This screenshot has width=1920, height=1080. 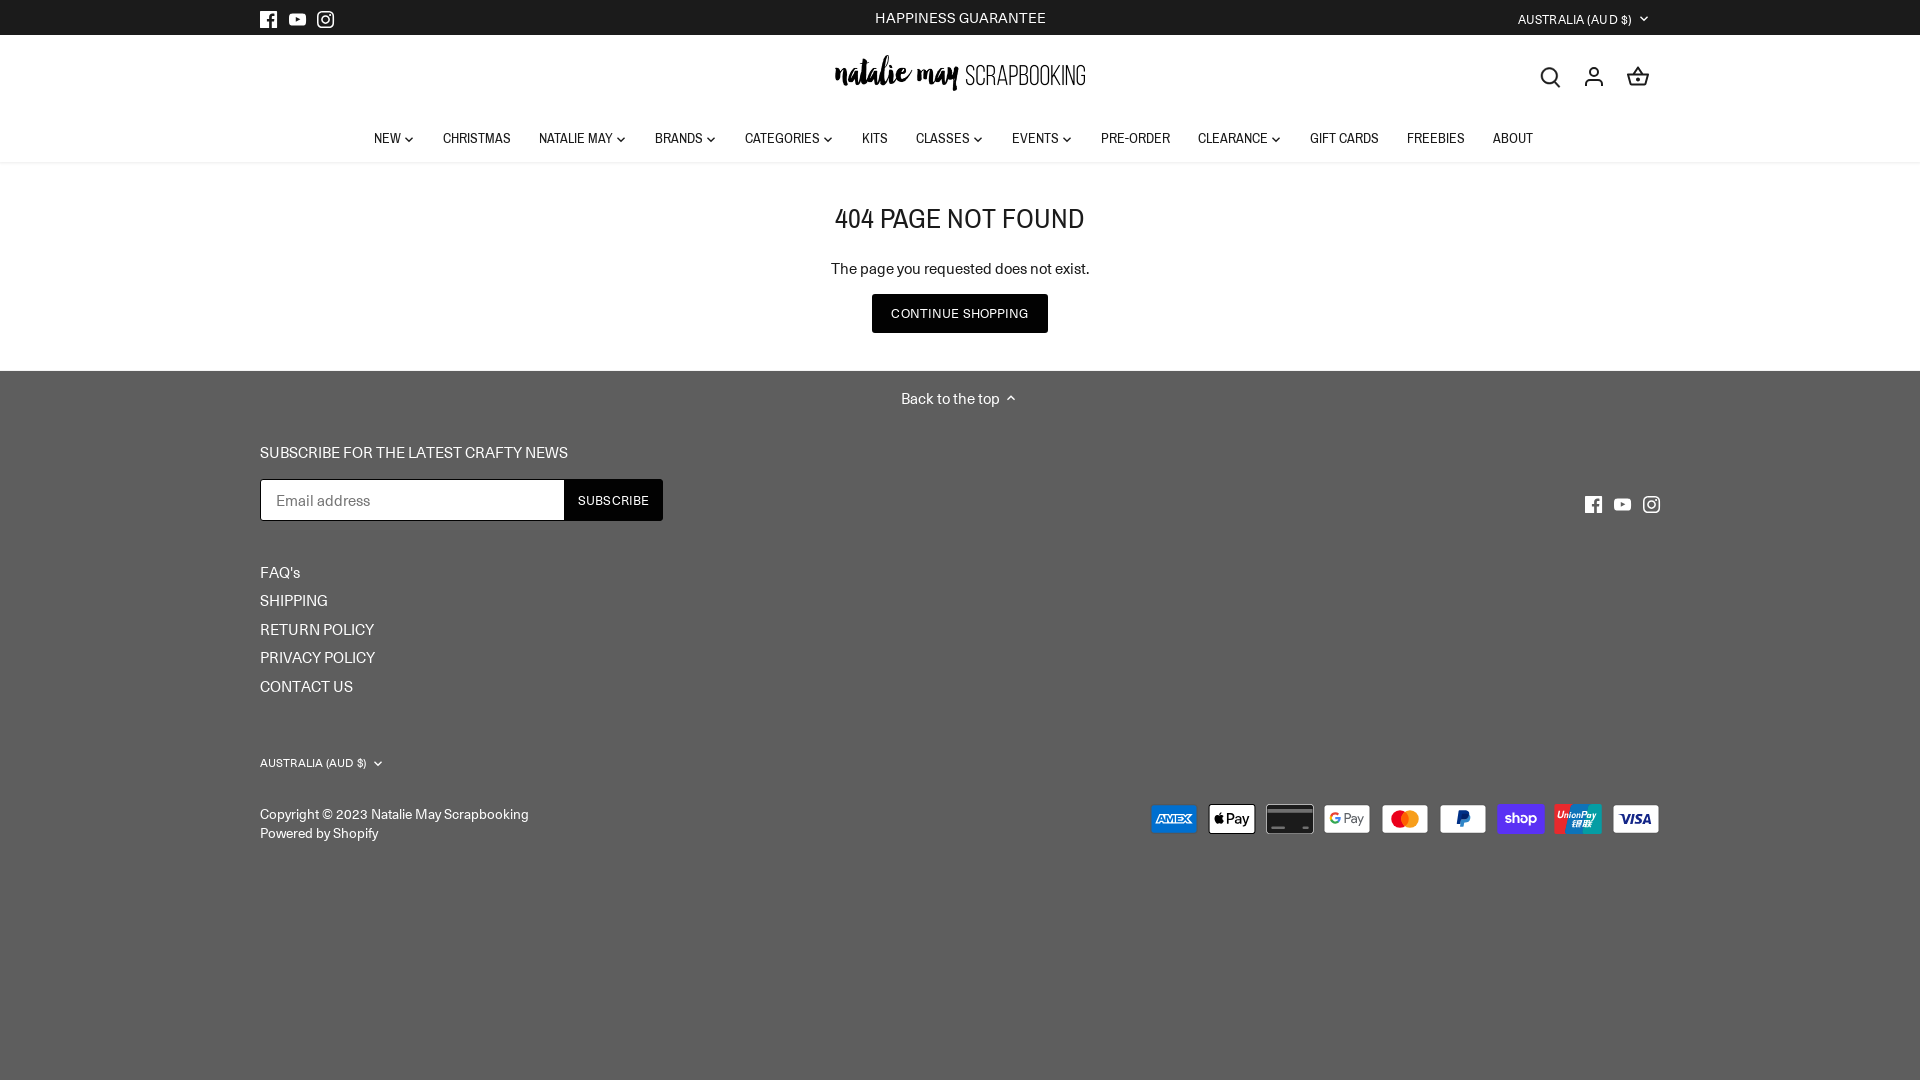 What do you see at coordinates (1594, 502) in the screenshot?
I see `Facebook` at bounding box center [1594, 502].